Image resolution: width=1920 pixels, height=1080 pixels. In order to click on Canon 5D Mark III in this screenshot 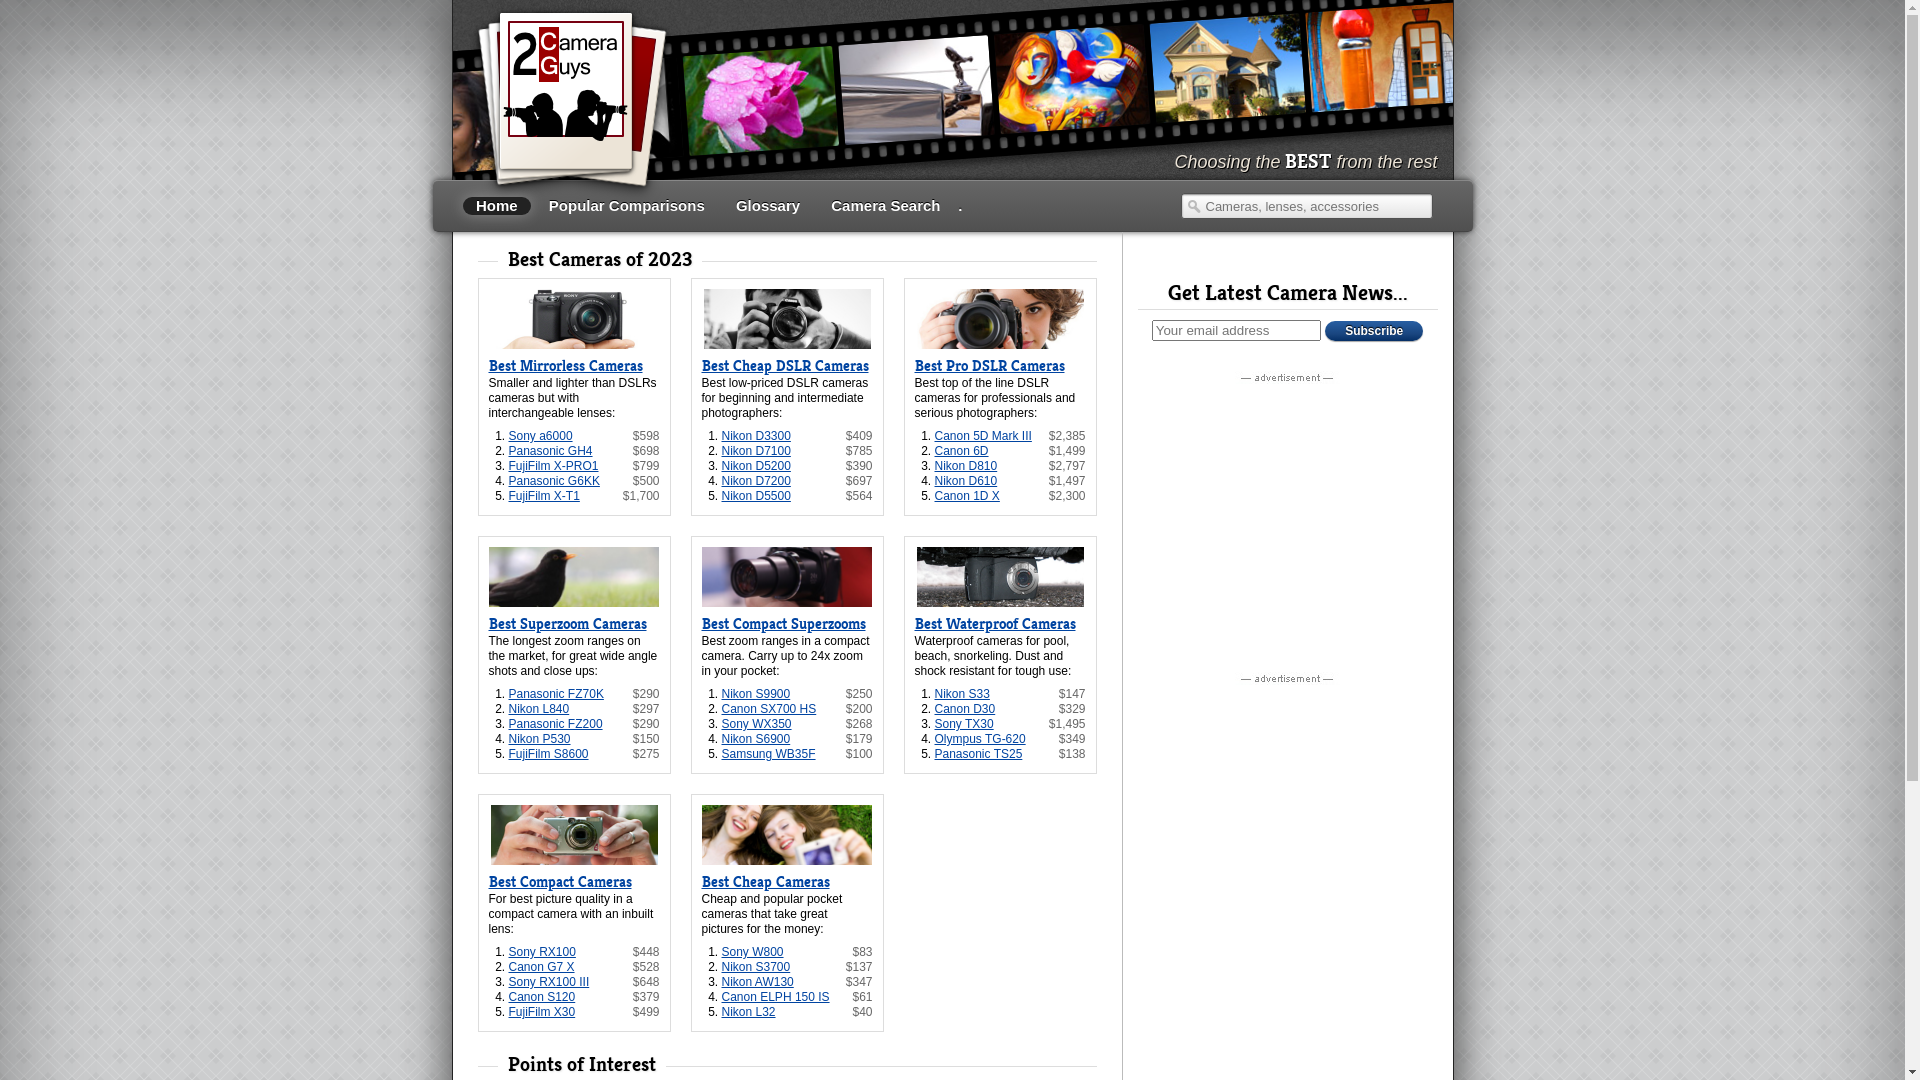, I will do `click(982, 436)`.